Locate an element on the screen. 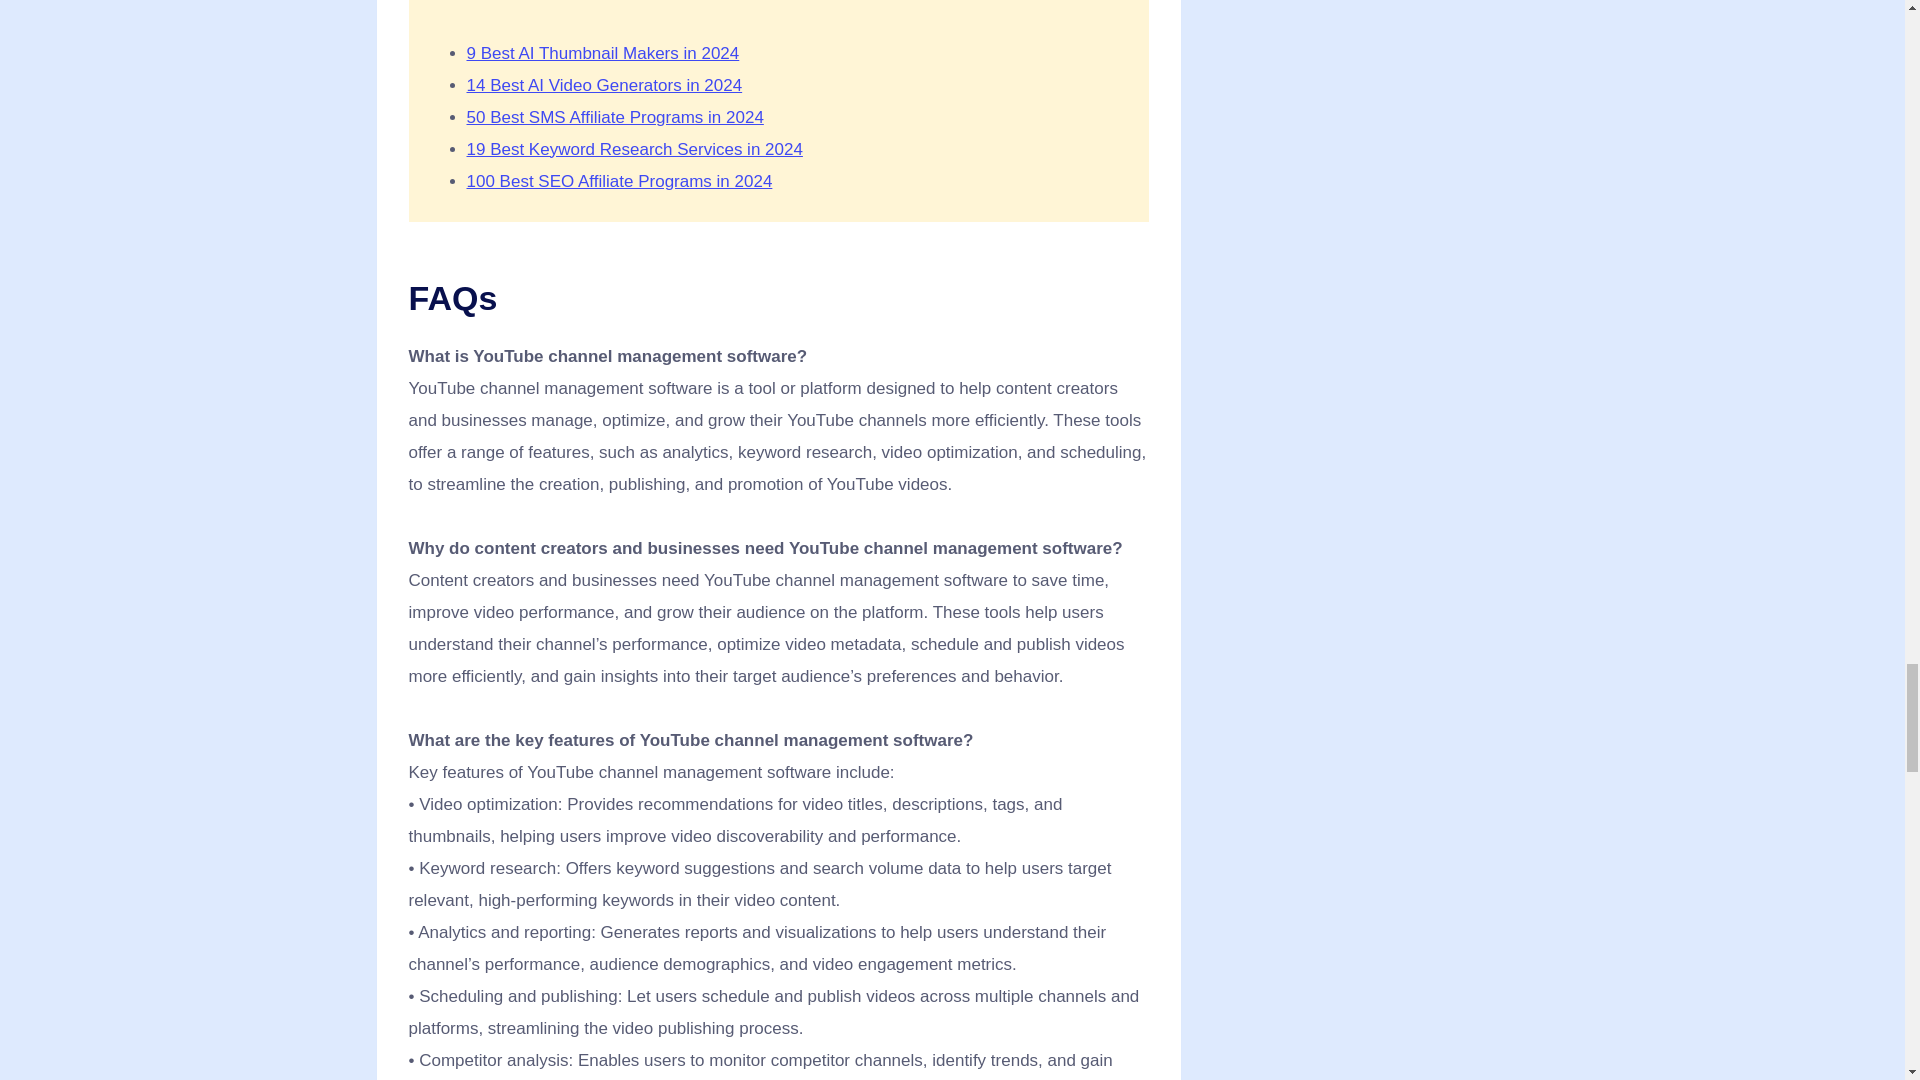 This screenshot has width=1920, height=1080. 19 Best Keyword Research Services in 2024 is located at coordinates (634, 149).